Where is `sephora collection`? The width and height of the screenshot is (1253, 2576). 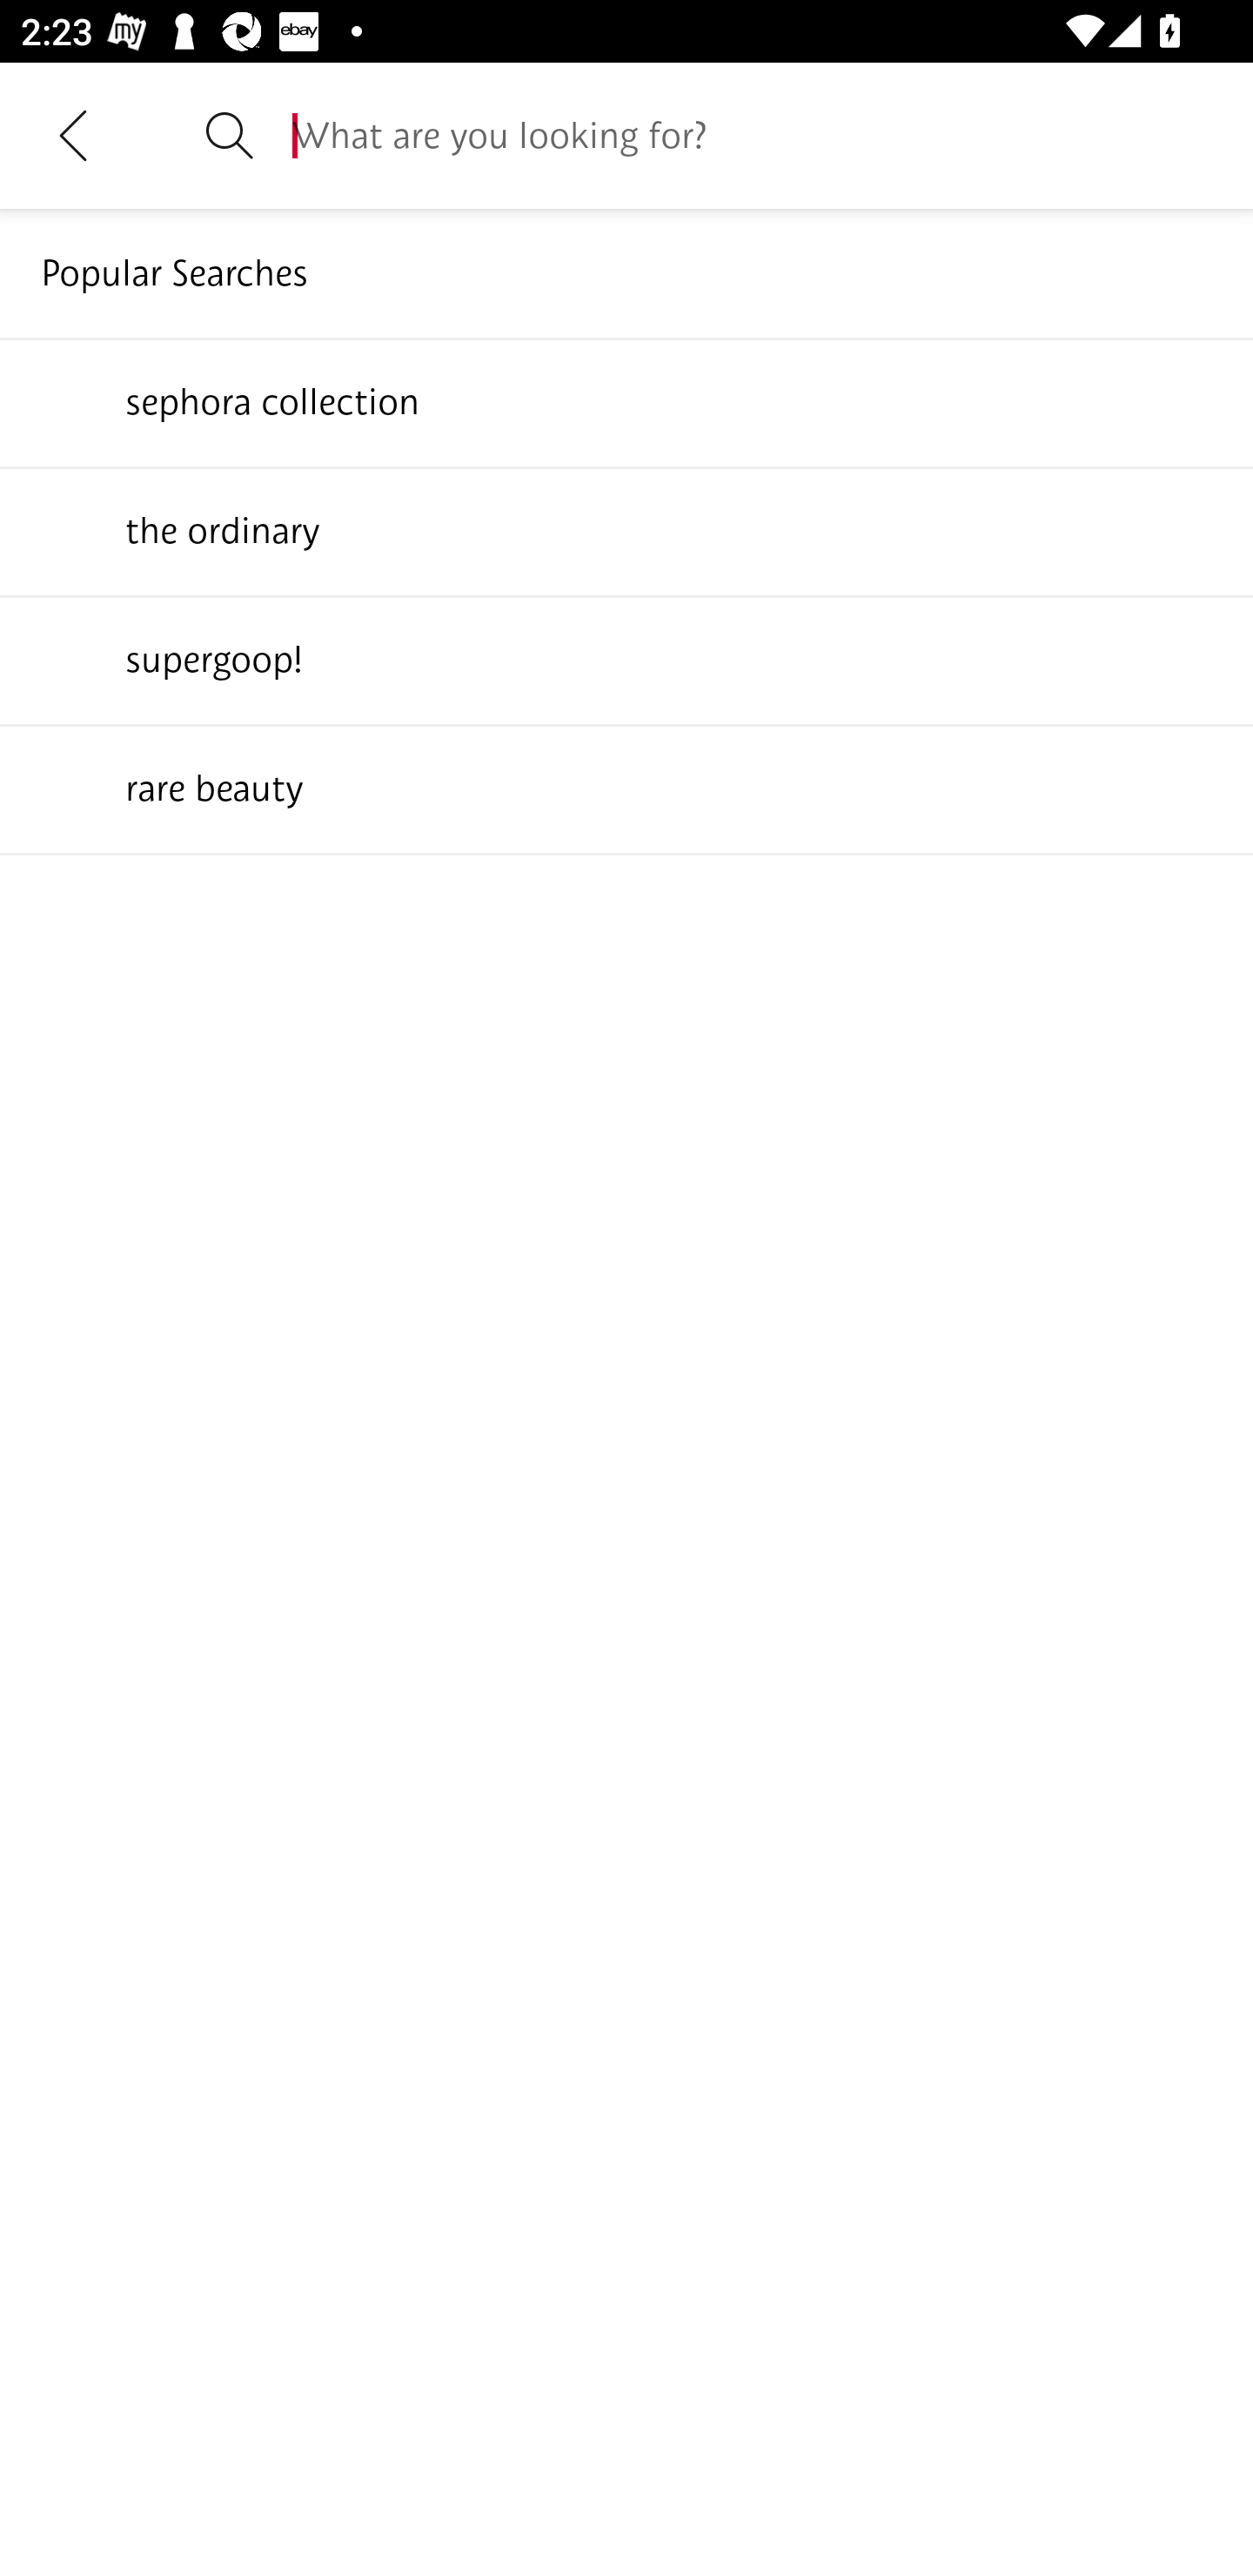 sephora collection is located at coordinates (626, 401).